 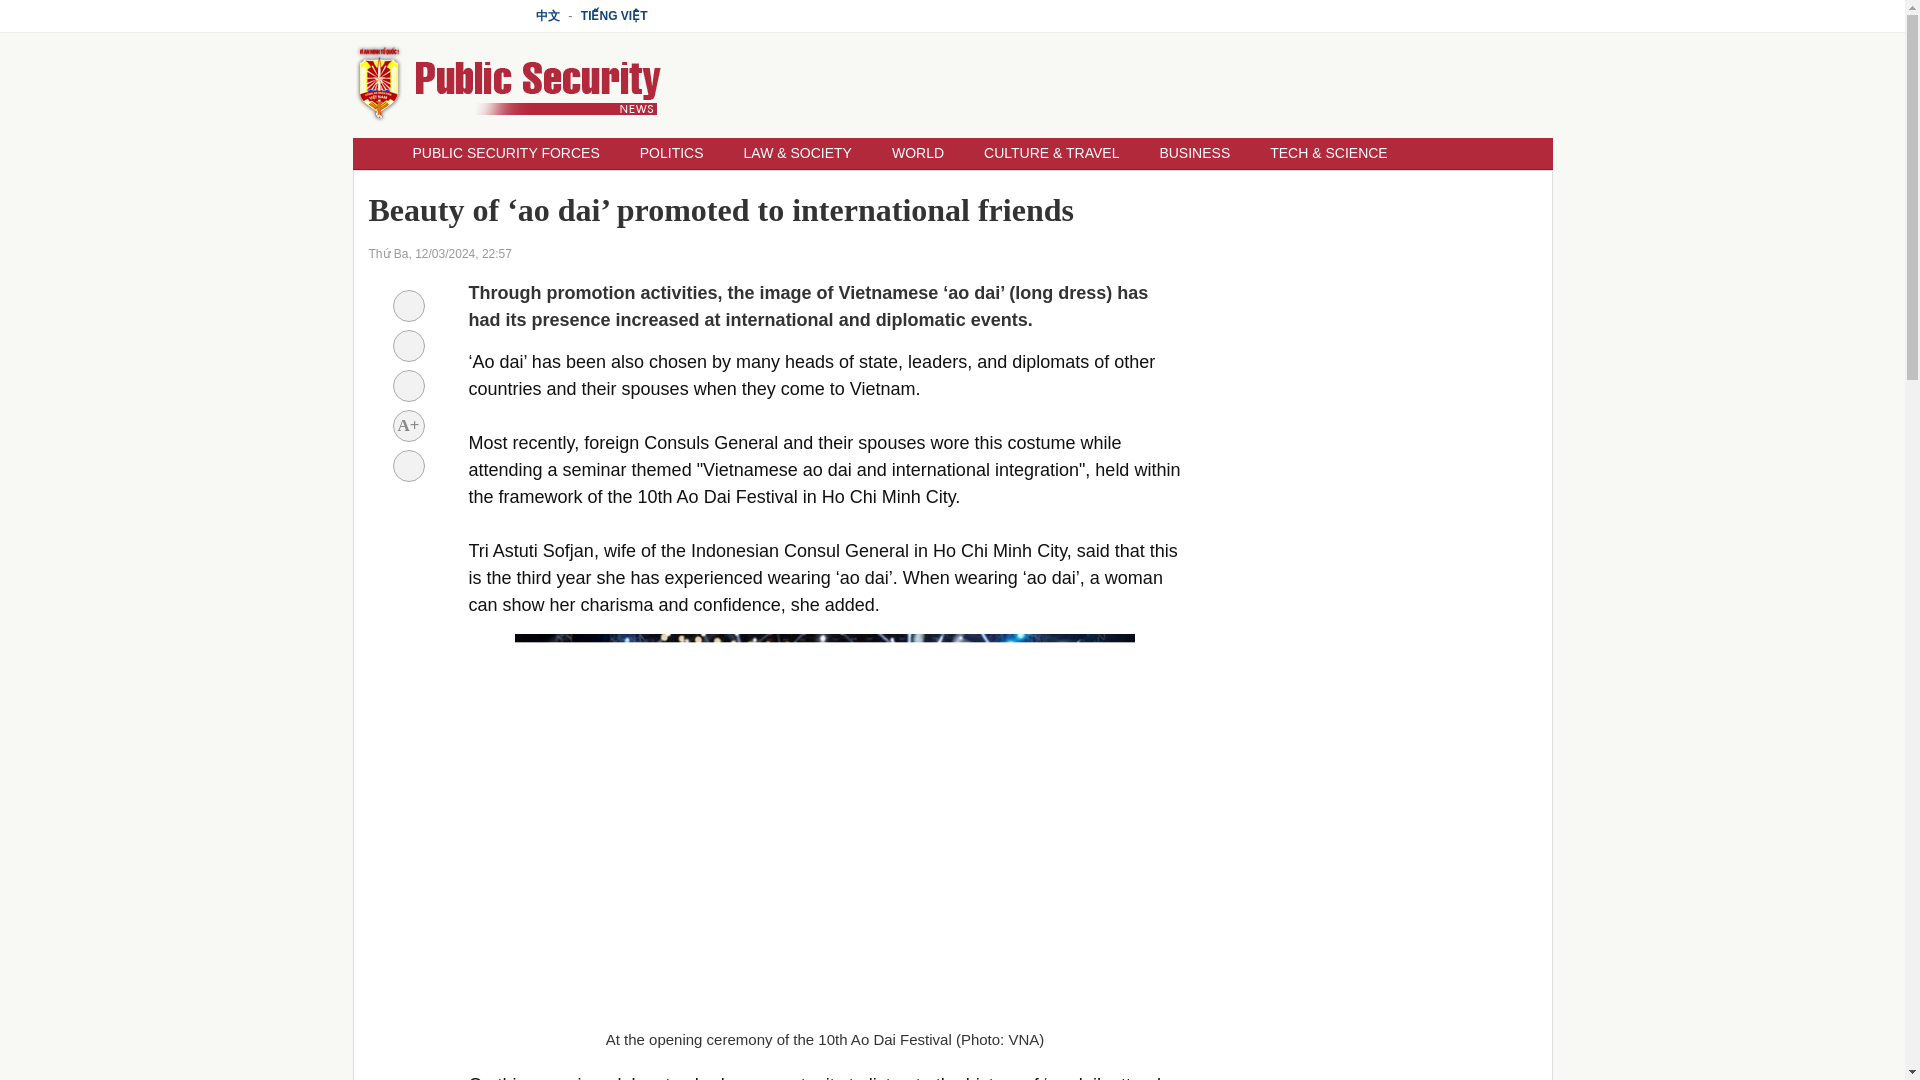 What do you see at coordinates (1194, 153) in the screenshot?
I see `BUSINESS` at bounding box center [1194, 153].